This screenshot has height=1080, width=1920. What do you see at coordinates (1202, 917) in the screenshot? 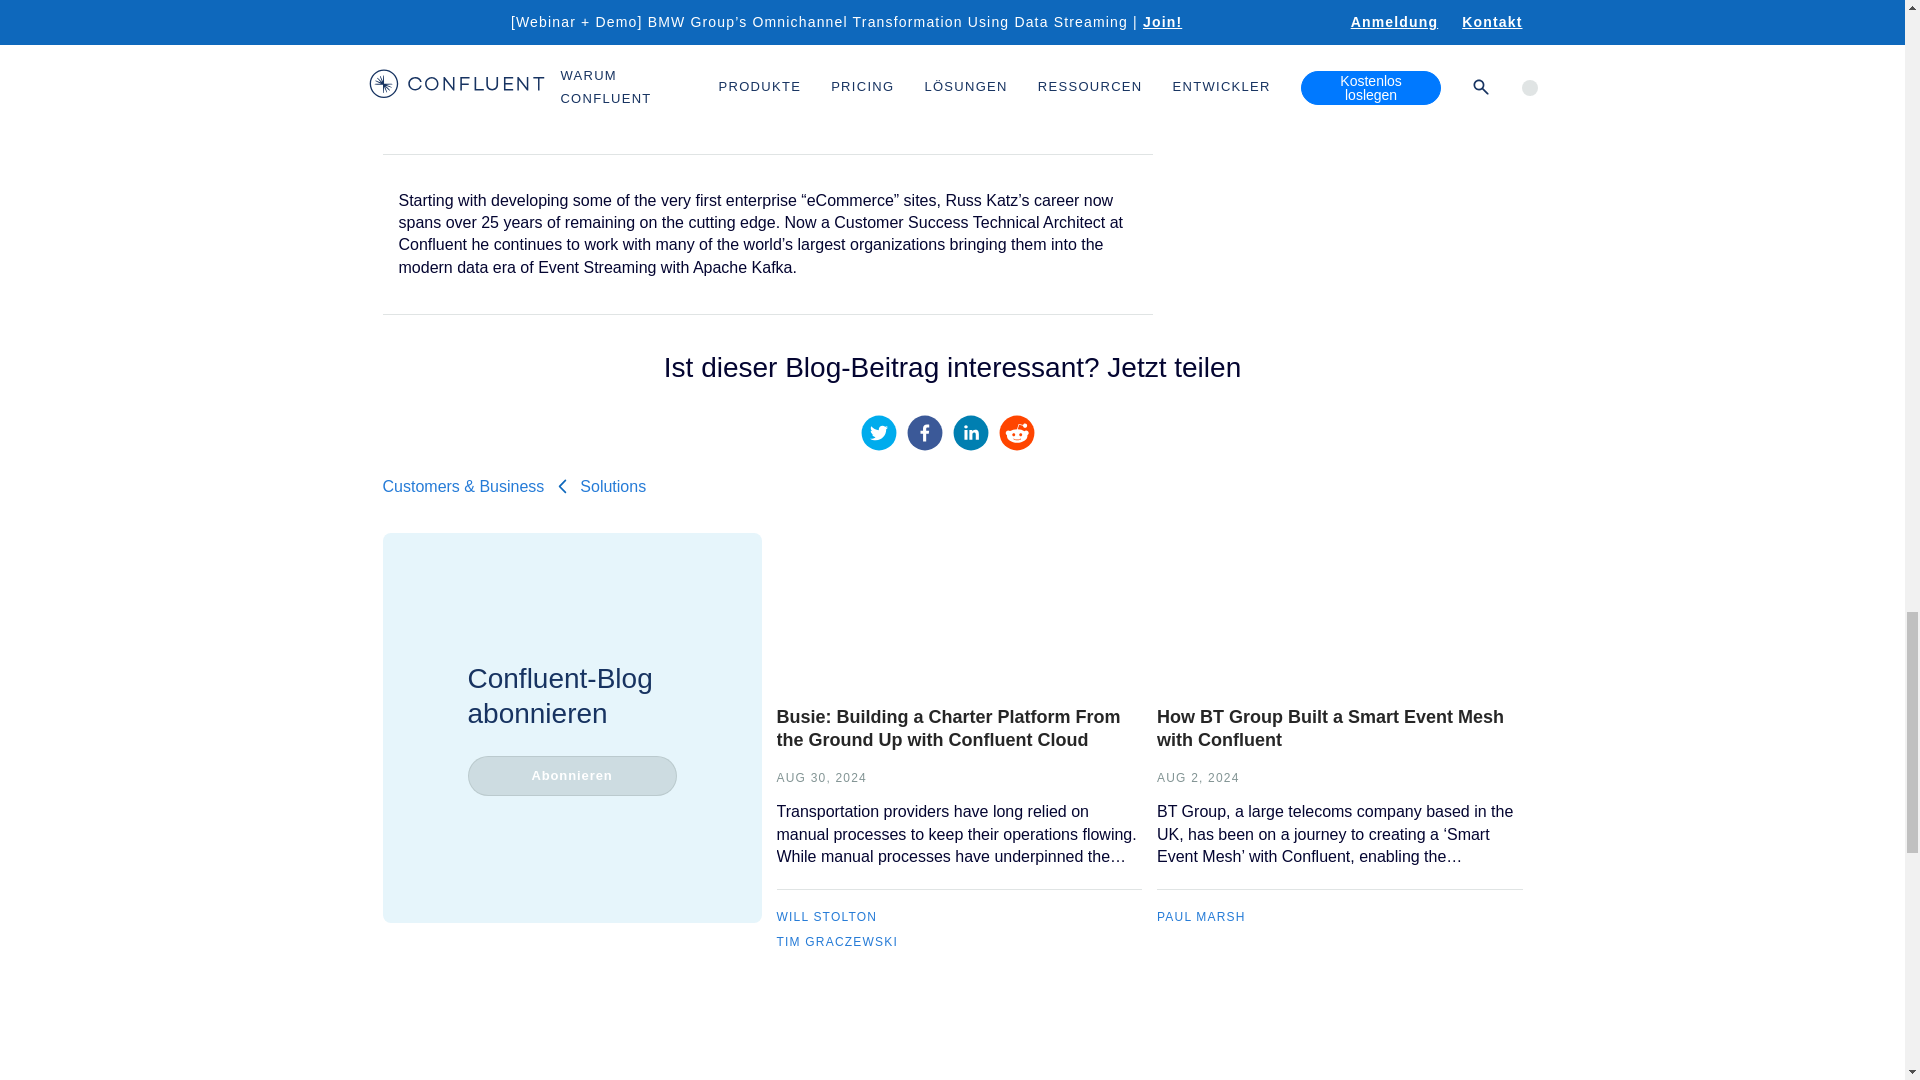
I see `View all posts by Paul Marsh` at bounding box center [1202, 917].